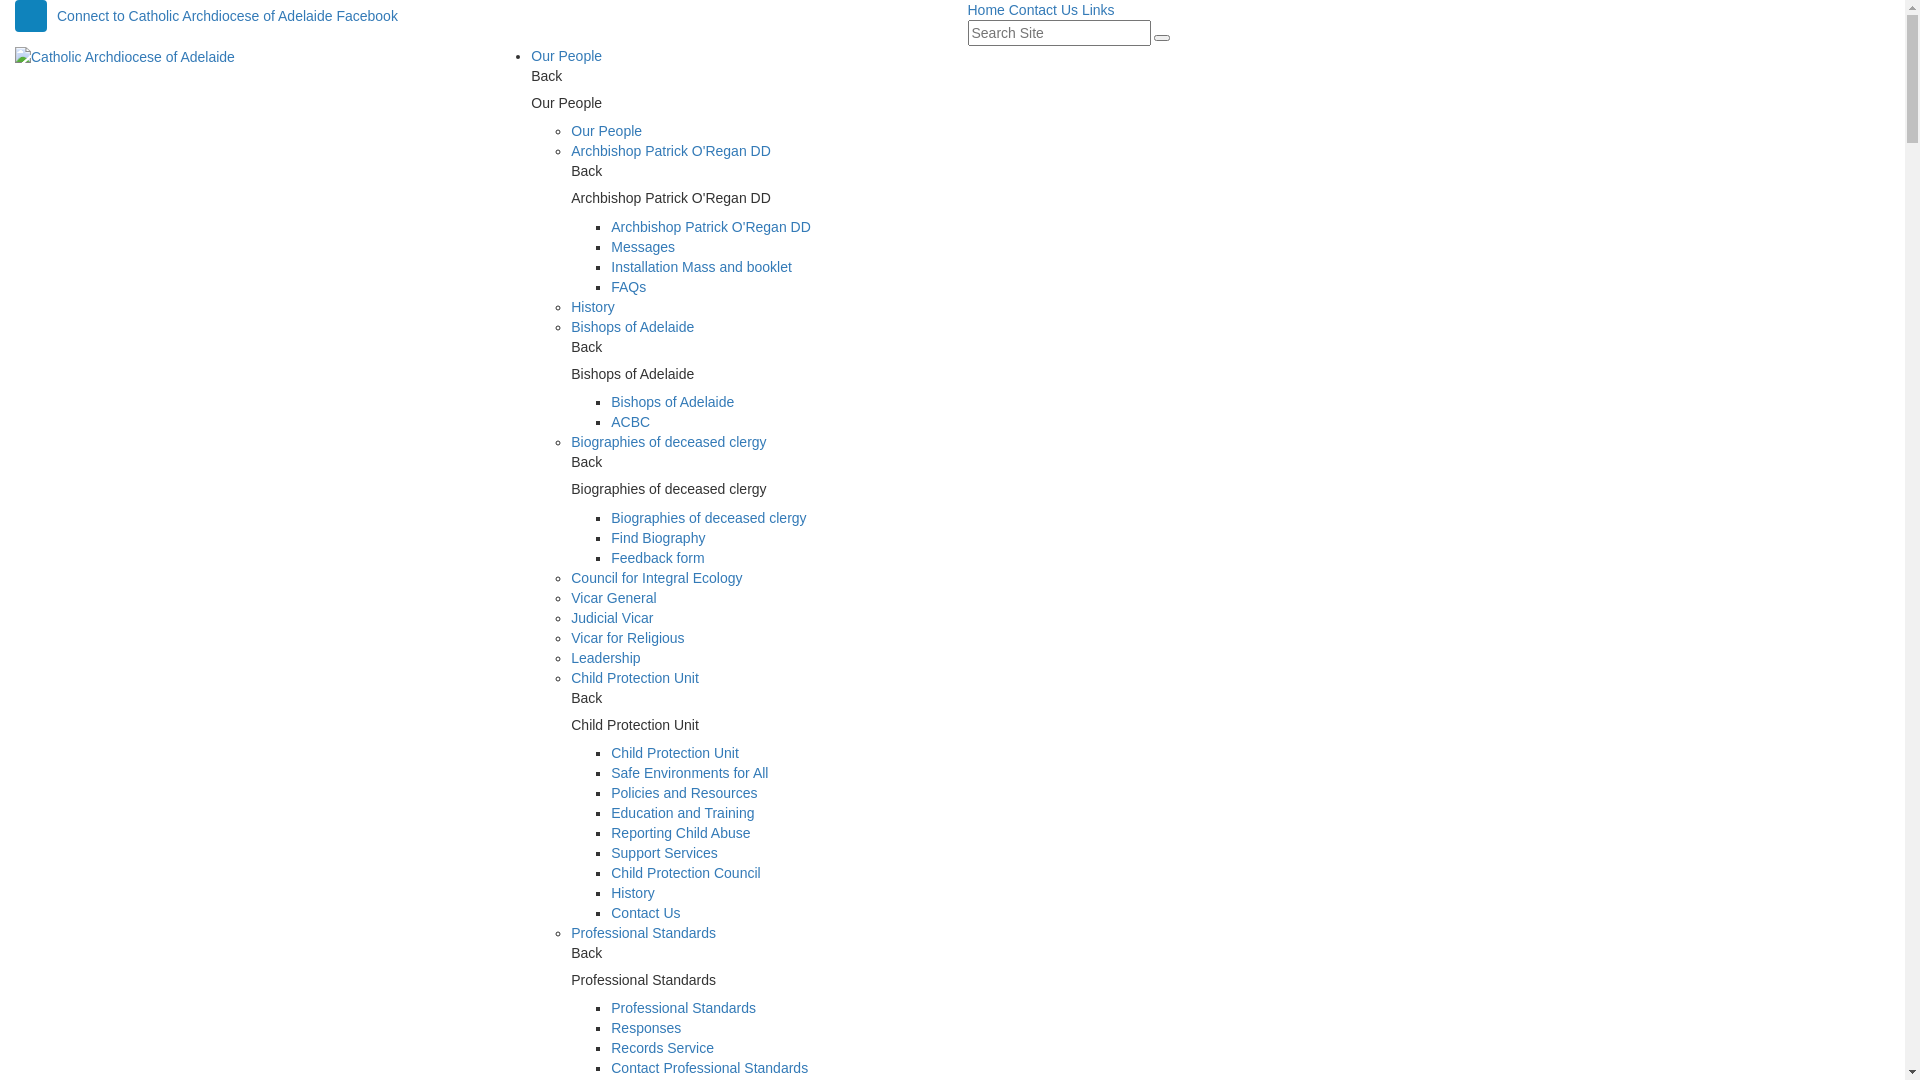  I want to click on Messages, so click(643, 247).